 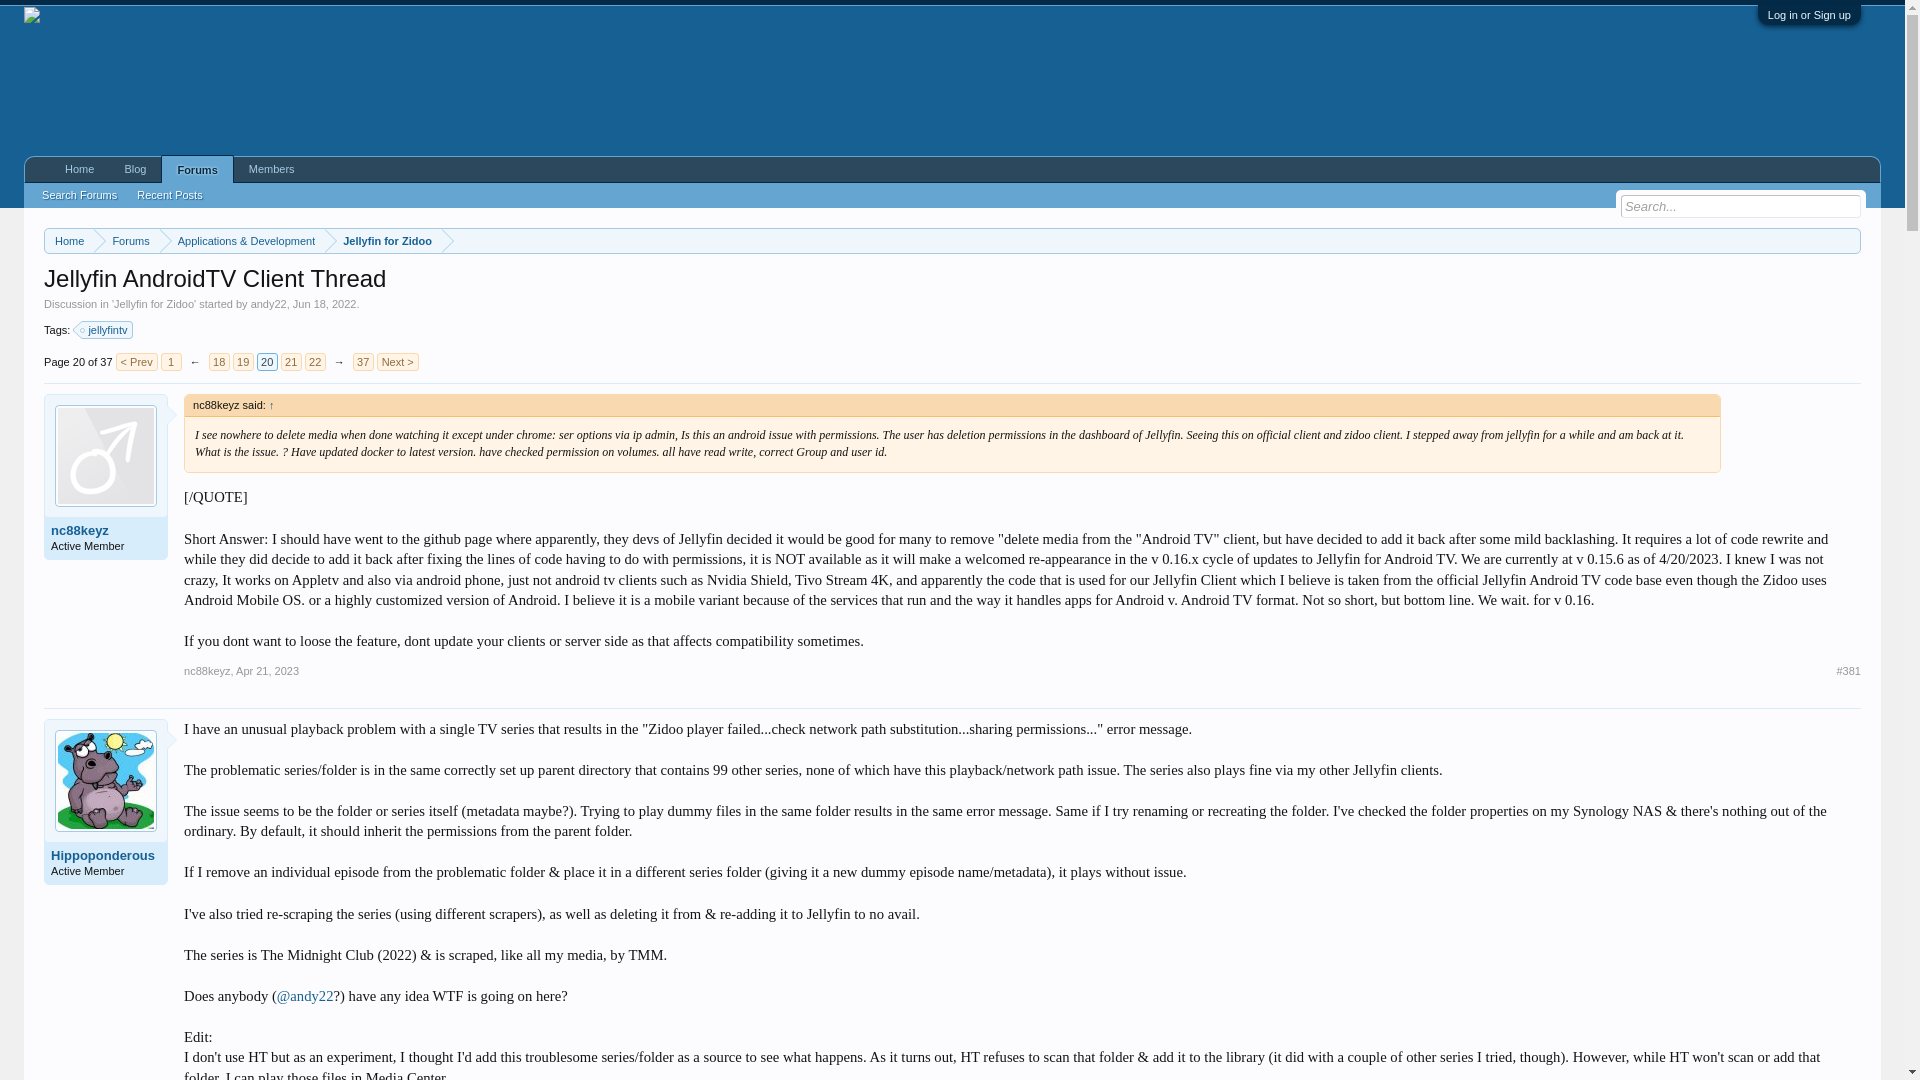 What do you see at coordinates (268, 362) in the screenshot?
I see `20` at bounding box center [268, 362].